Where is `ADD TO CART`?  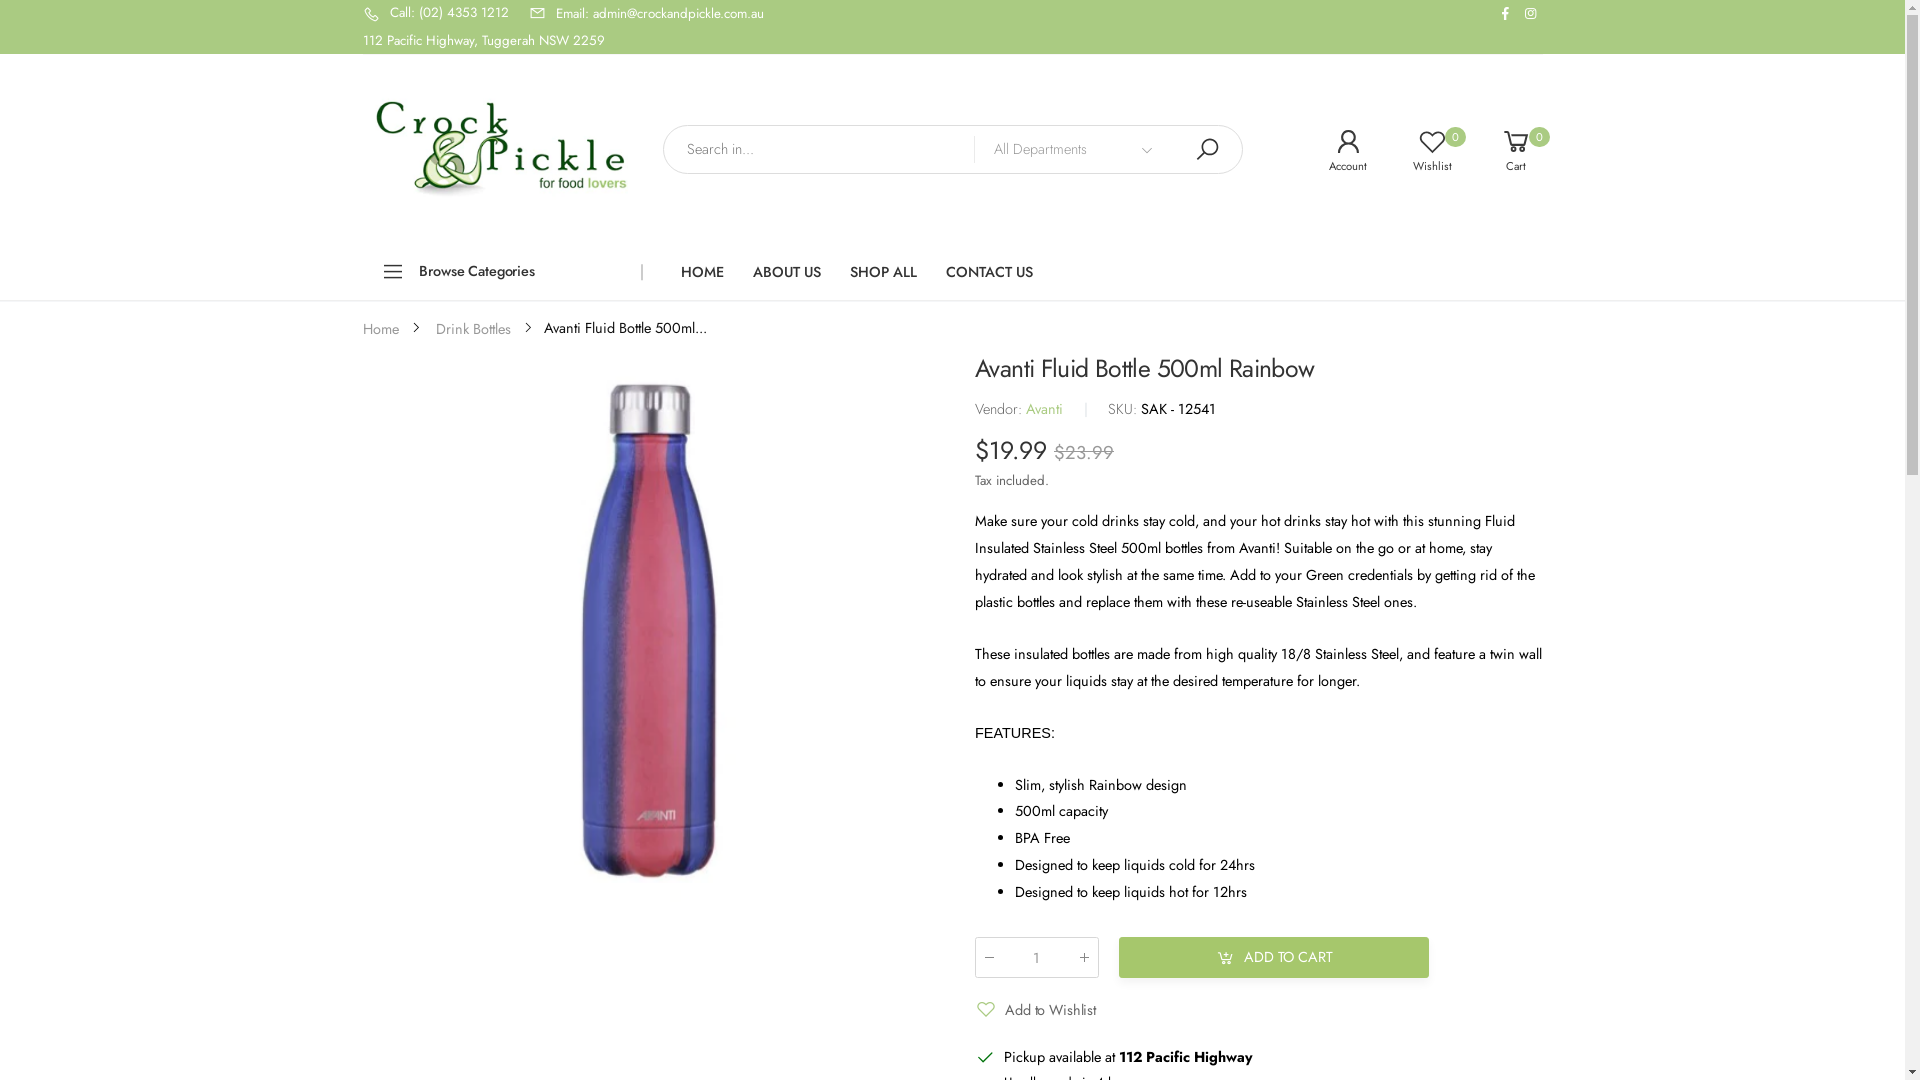 ADD TO CART is located at coordinates (1274, 958).